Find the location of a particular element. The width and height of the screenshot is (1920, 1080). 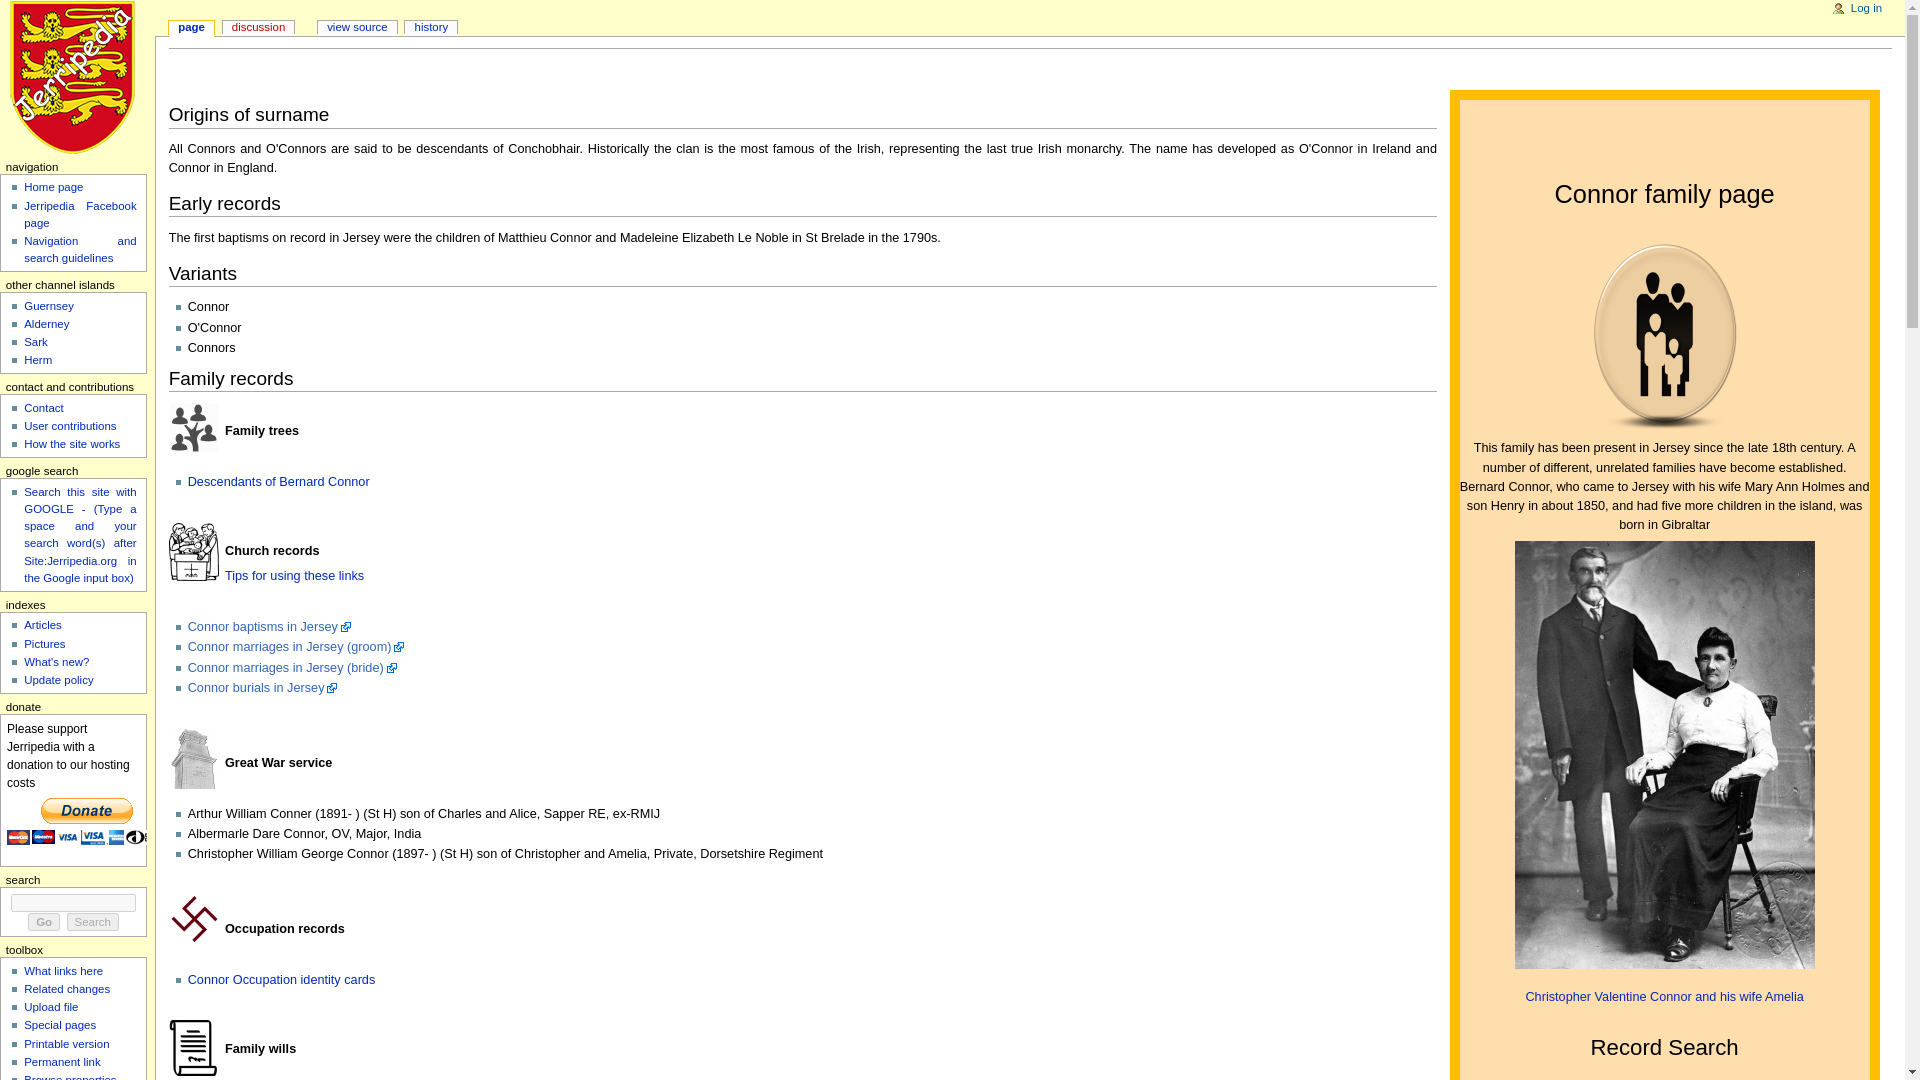

Connor baptisms in Jersey is located at coordinates (270, 626).